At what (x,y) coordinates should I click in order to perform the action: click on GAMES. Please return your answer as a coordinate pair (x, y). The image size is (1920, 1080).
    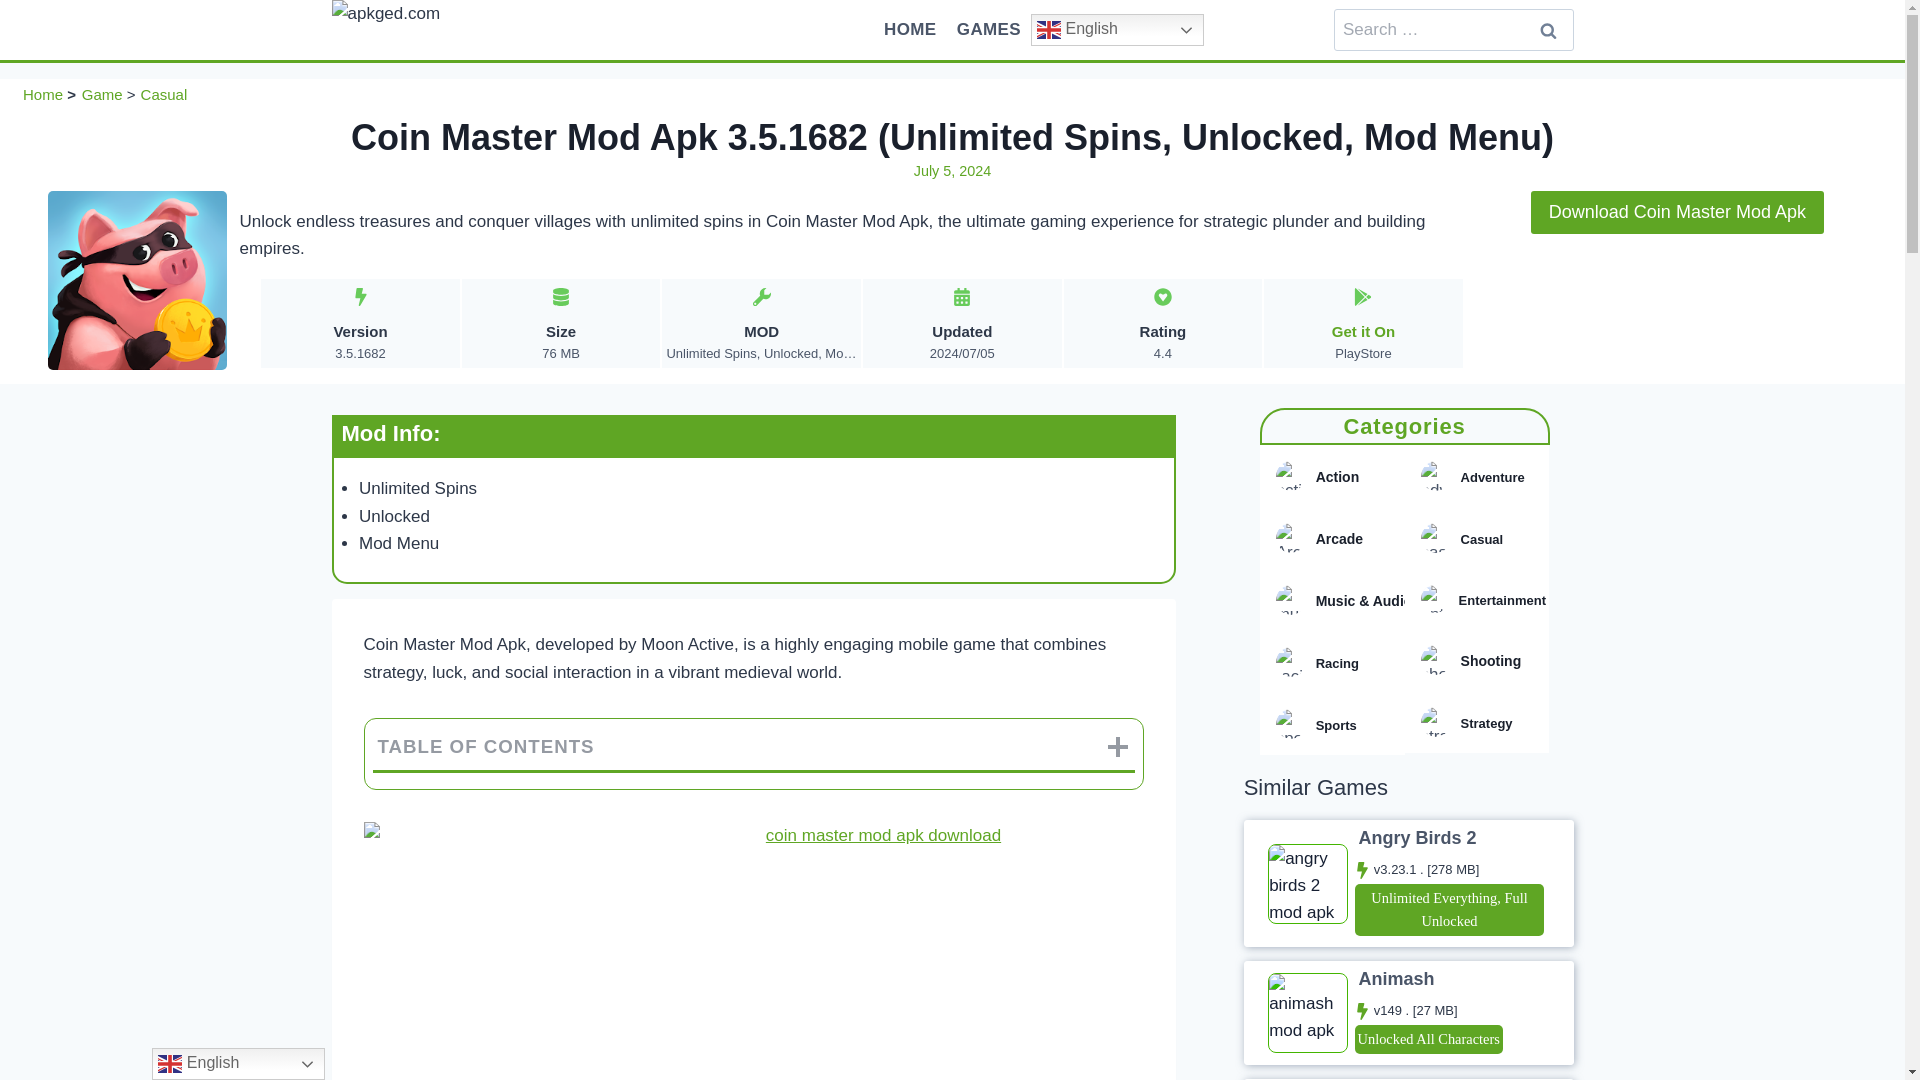
    Looking at the image, I should click on (1549, 30).